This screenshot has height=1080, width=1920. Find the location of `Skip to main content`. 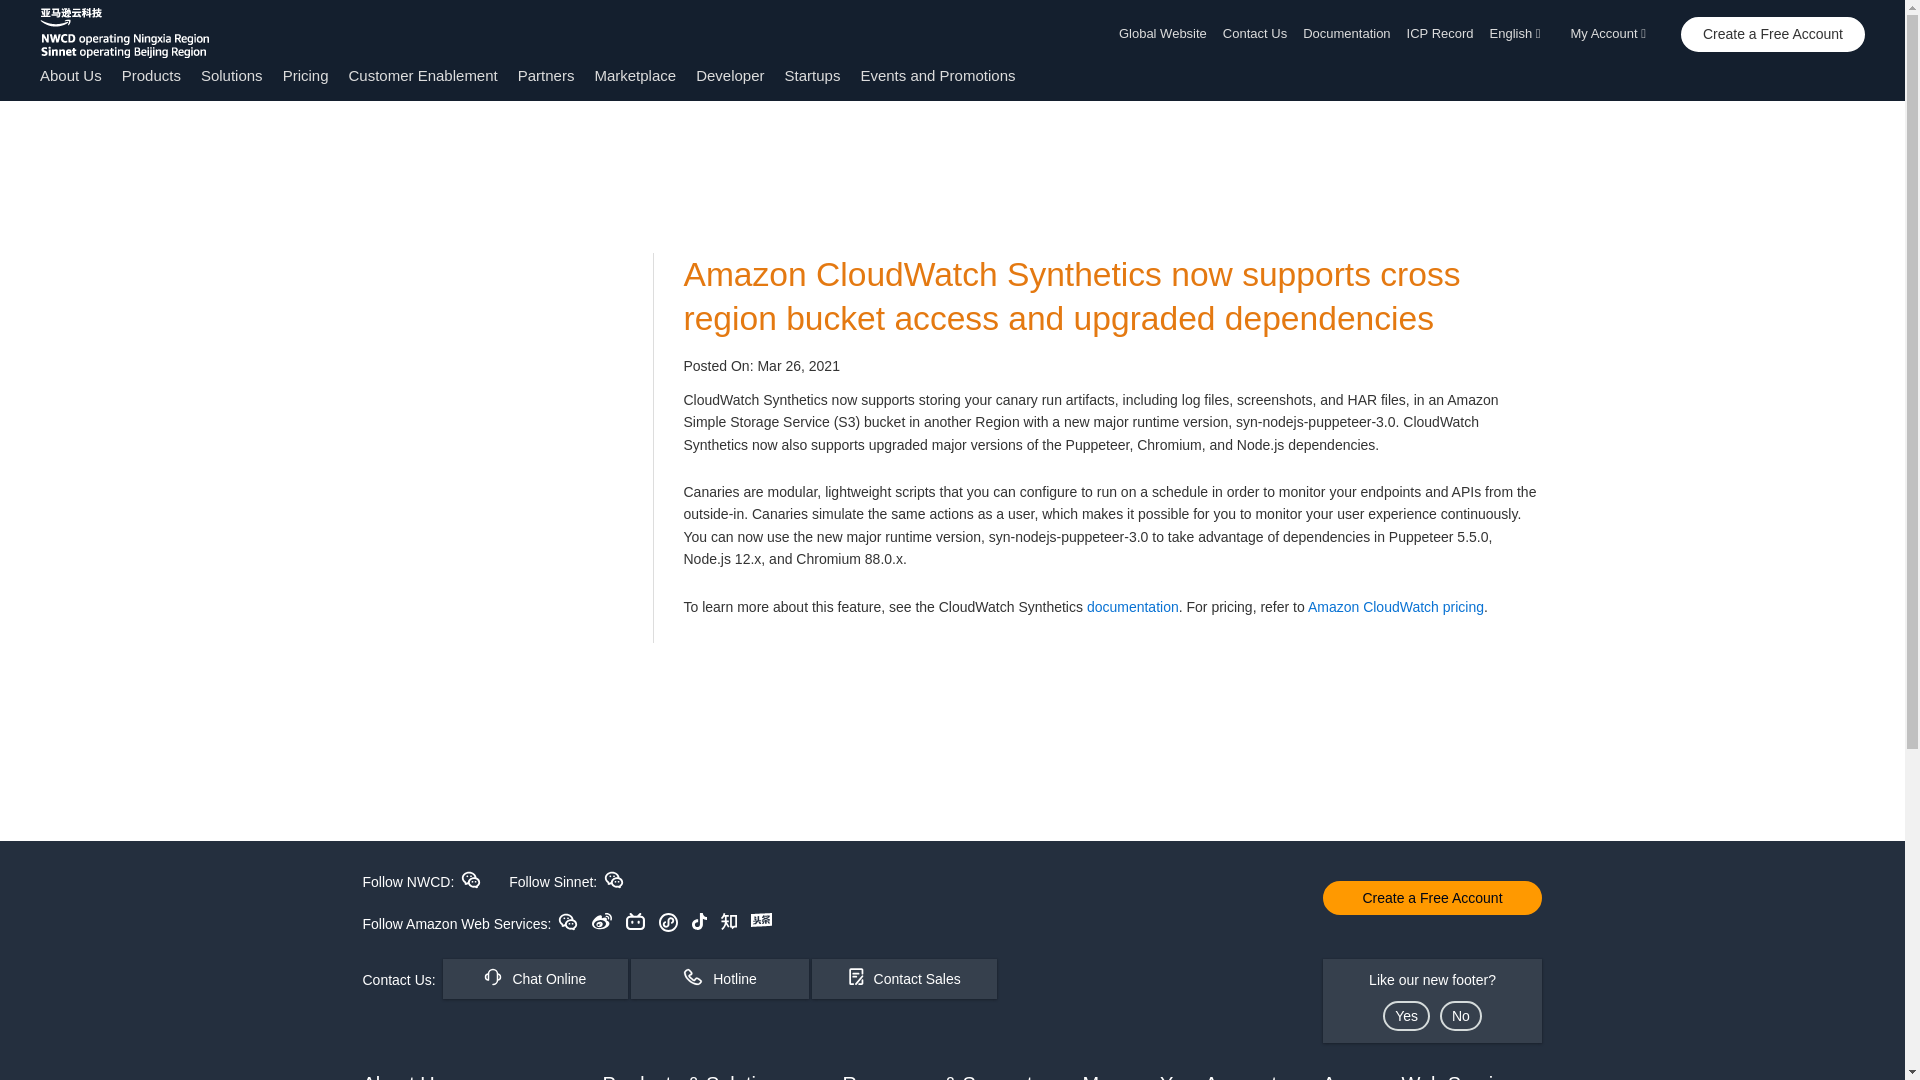

Skip to main content is located at coordinates (10, 140).